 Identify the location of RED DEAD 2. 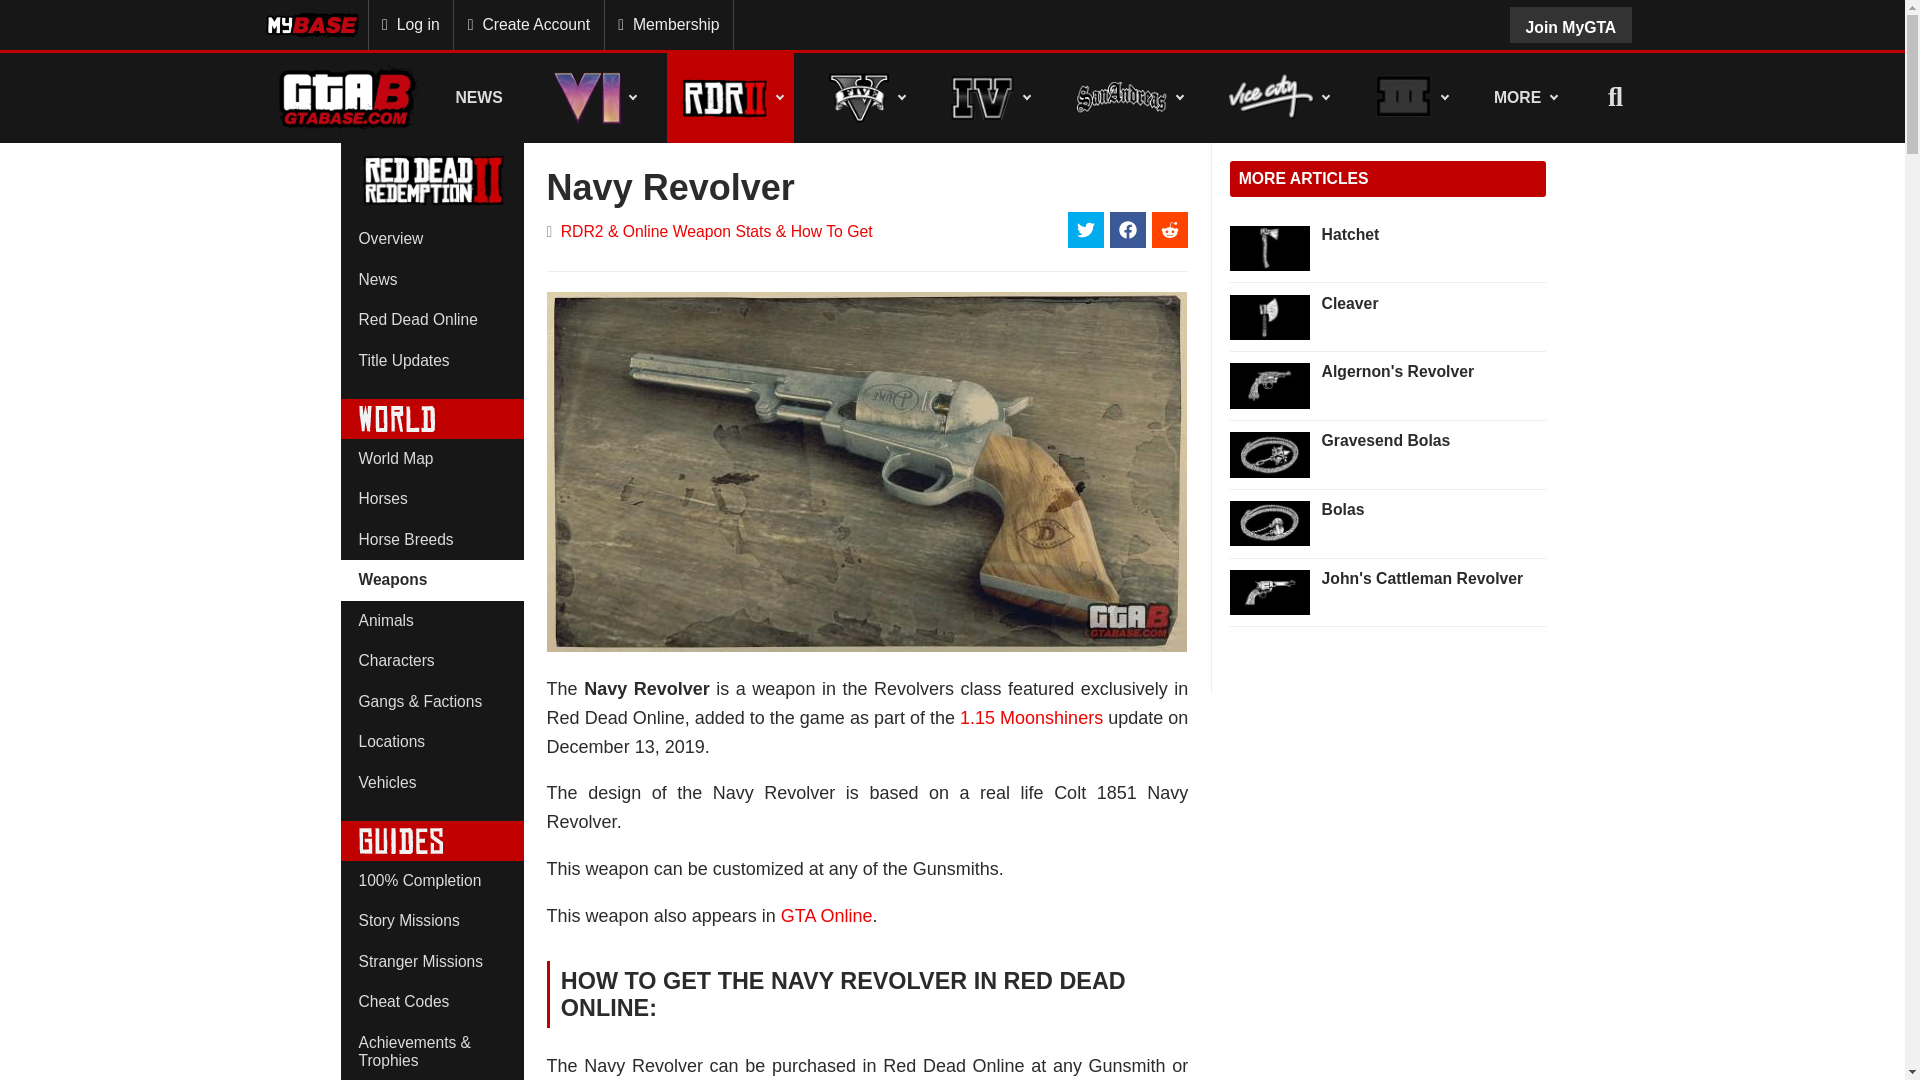
(730, 96).